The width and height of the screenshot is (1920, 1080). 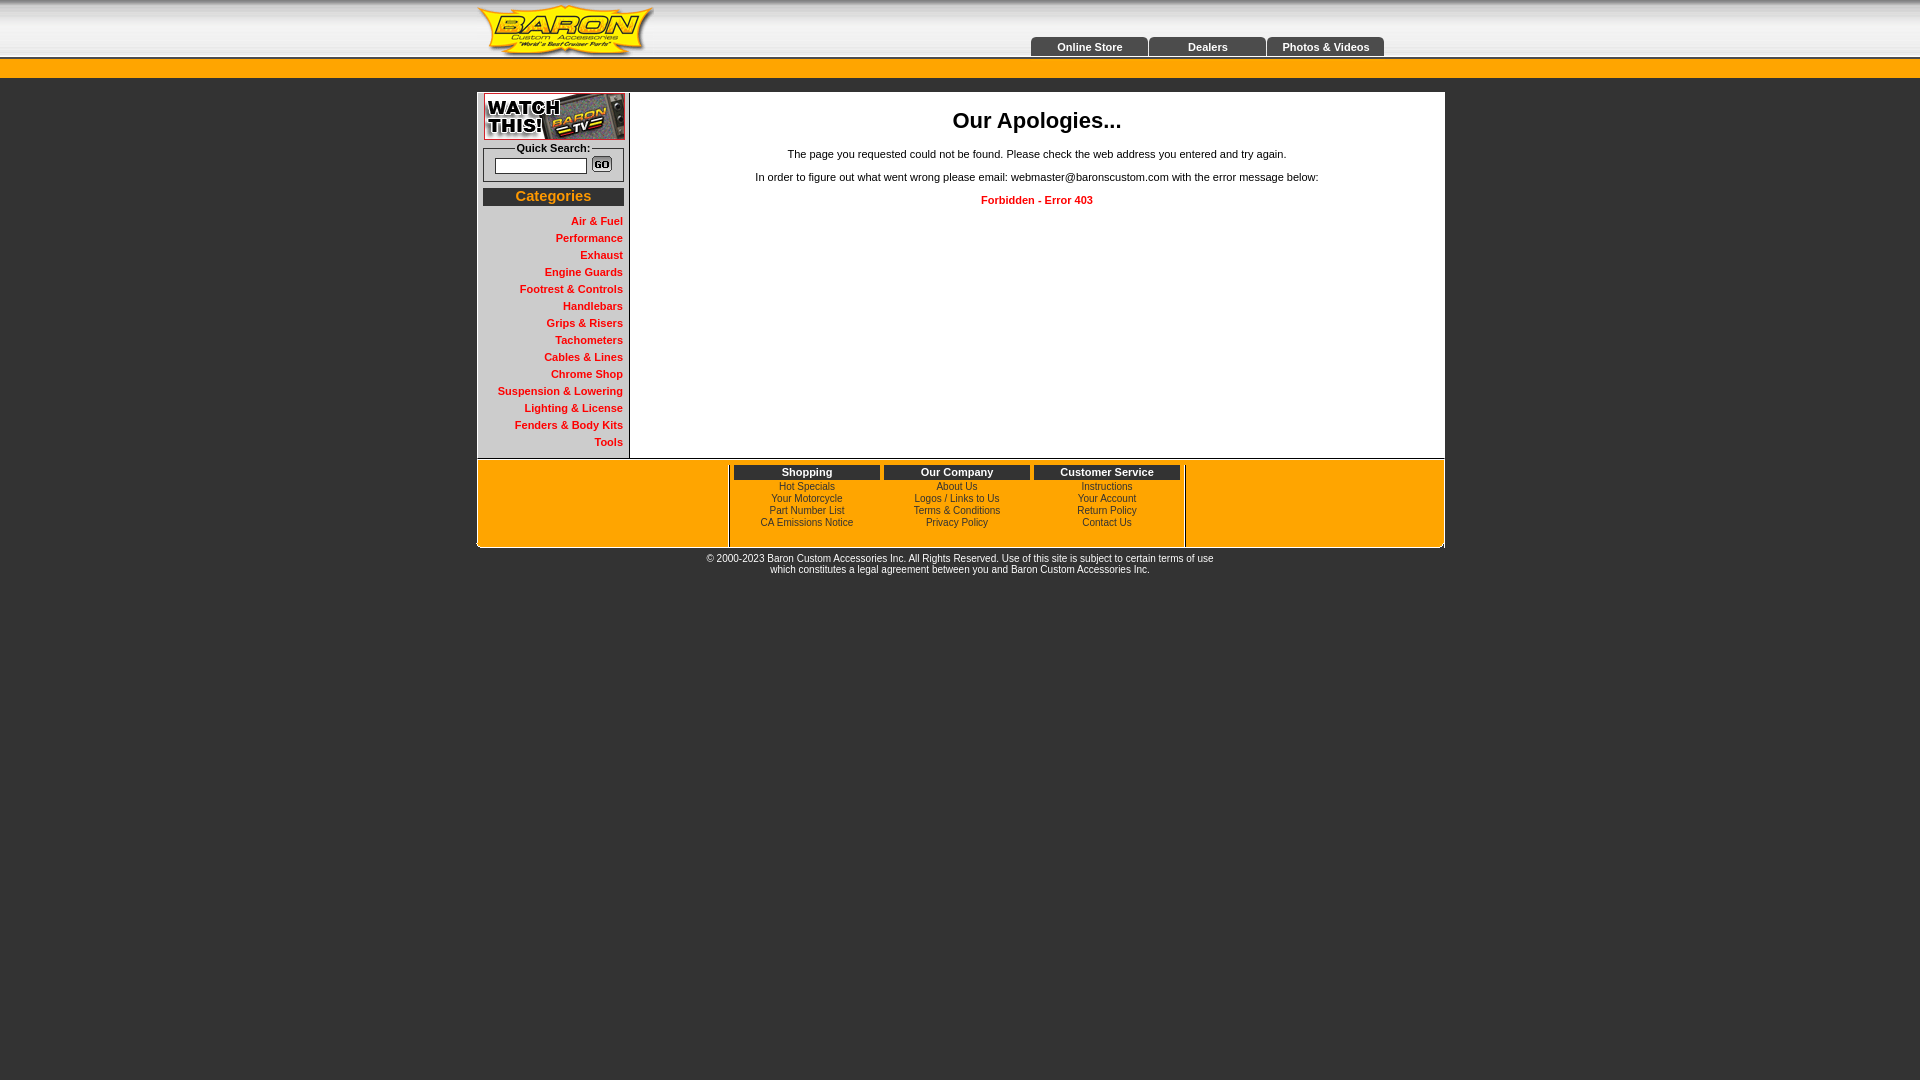 What do you see at coordinates (958, 510) in the screenshot?
I see `Terms & Conditions` at bounding box center [958, 510].